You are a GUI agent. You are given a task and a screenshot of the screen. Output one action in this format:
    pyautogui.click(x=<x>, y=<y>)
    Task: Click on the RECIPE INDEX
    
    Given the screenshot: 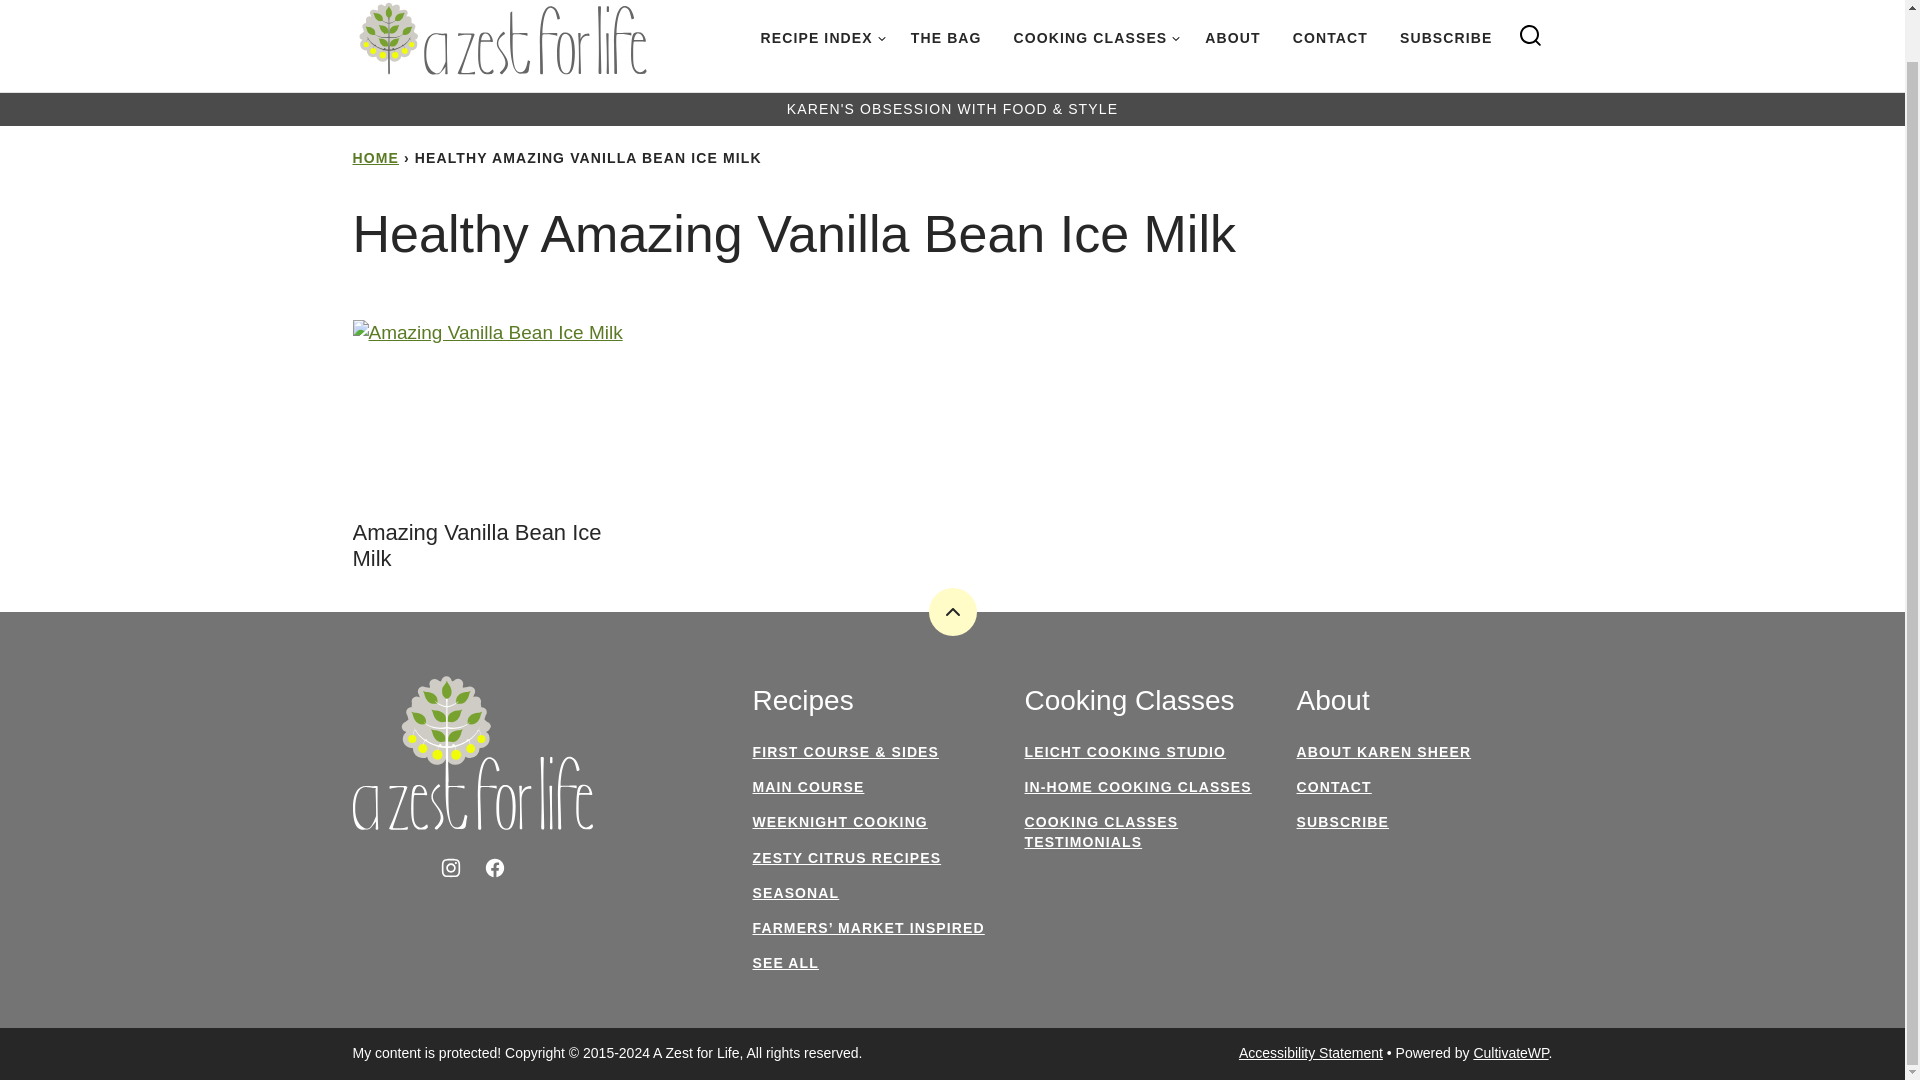 What is the action you would take?
    pyautogui.click(x=819, y=38)
    